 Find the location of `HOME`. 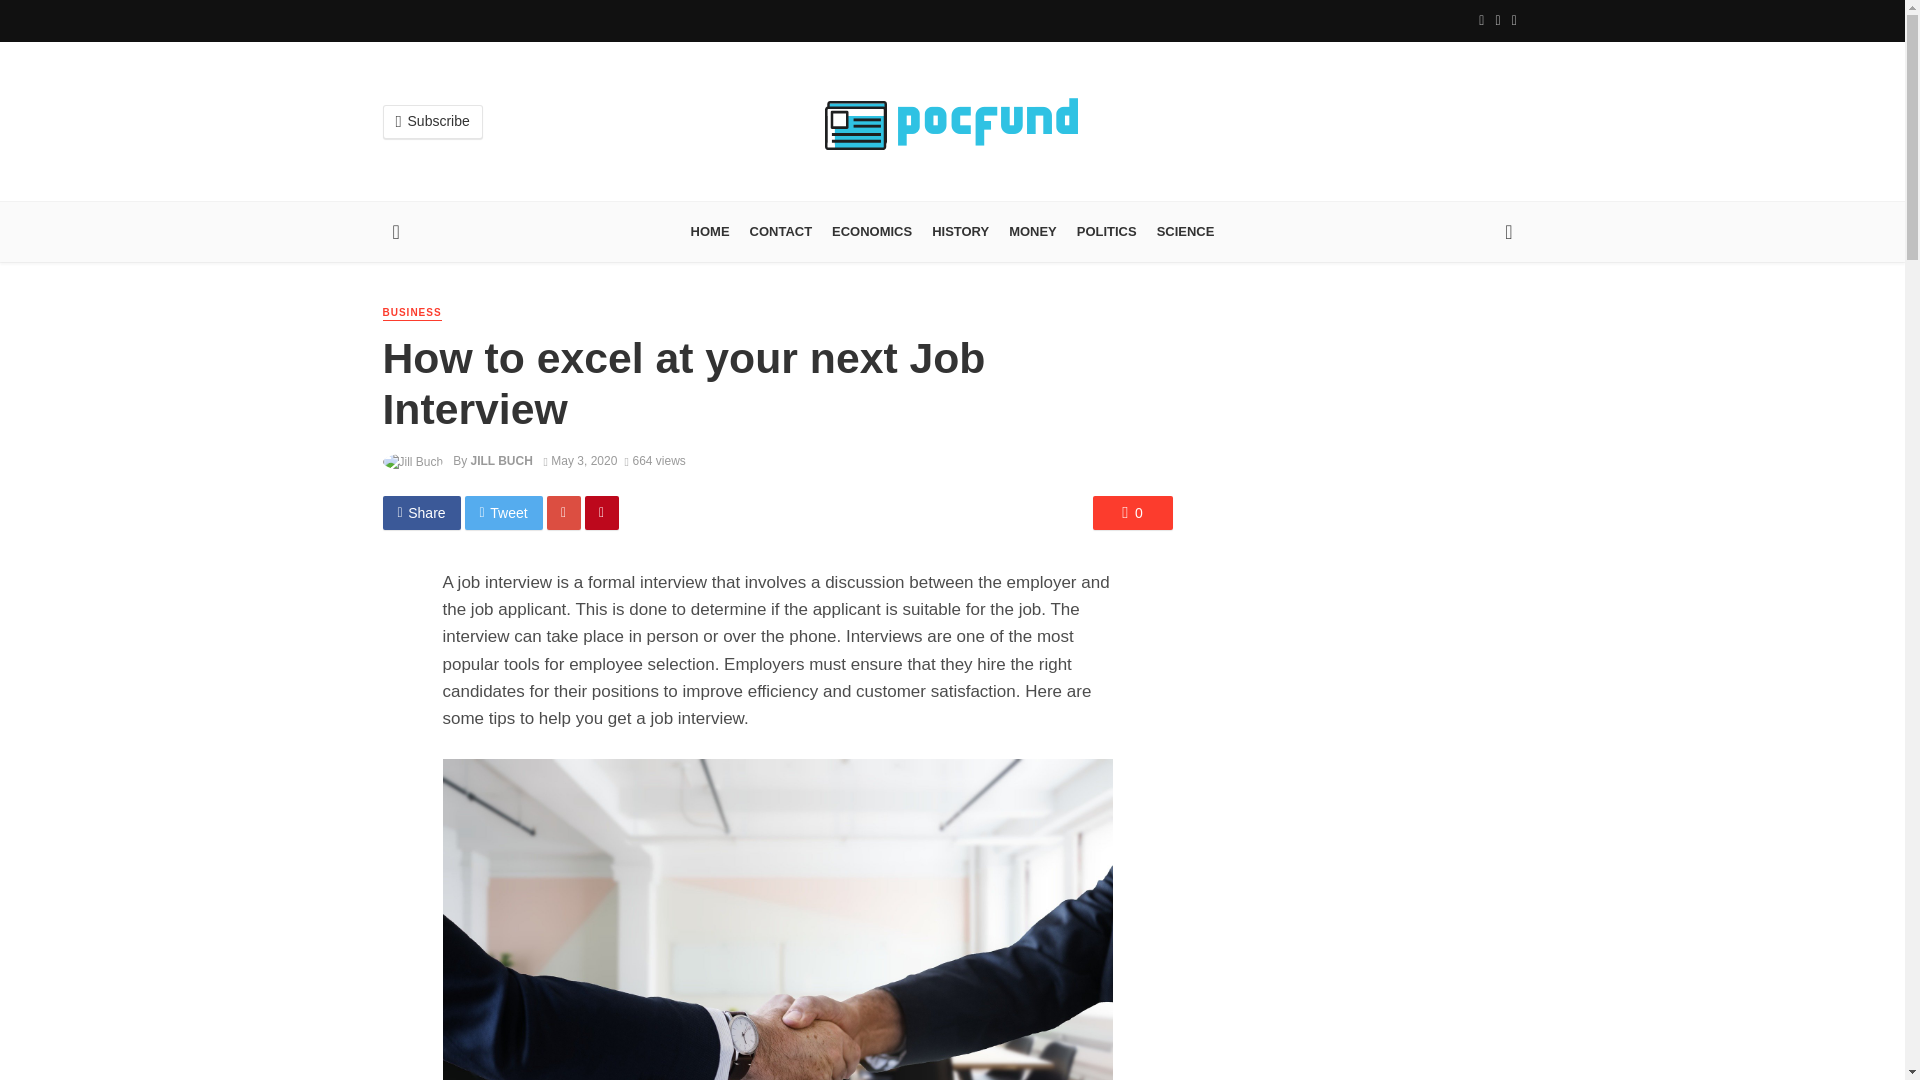

HOME is located at coordinates (710, 232).